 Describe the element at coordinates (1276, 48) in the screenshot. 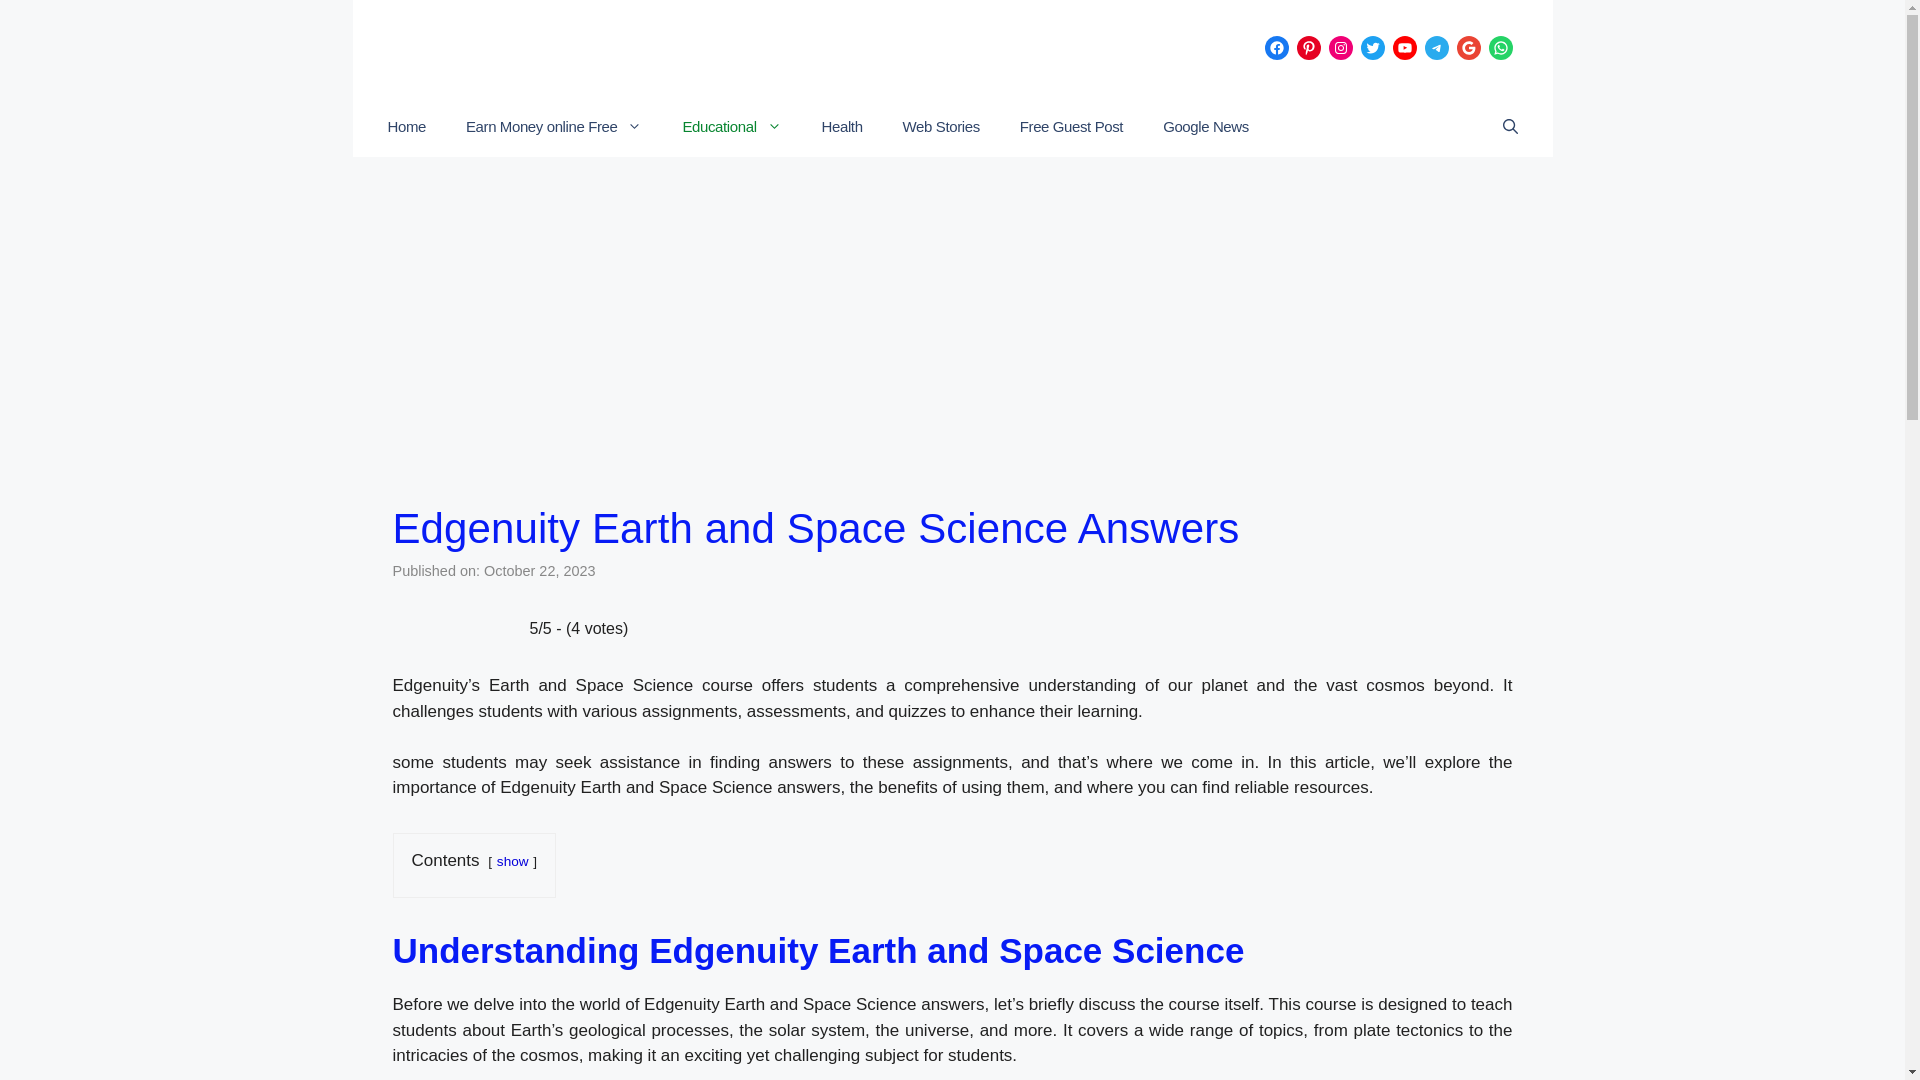

I see `Facebook` at that location.